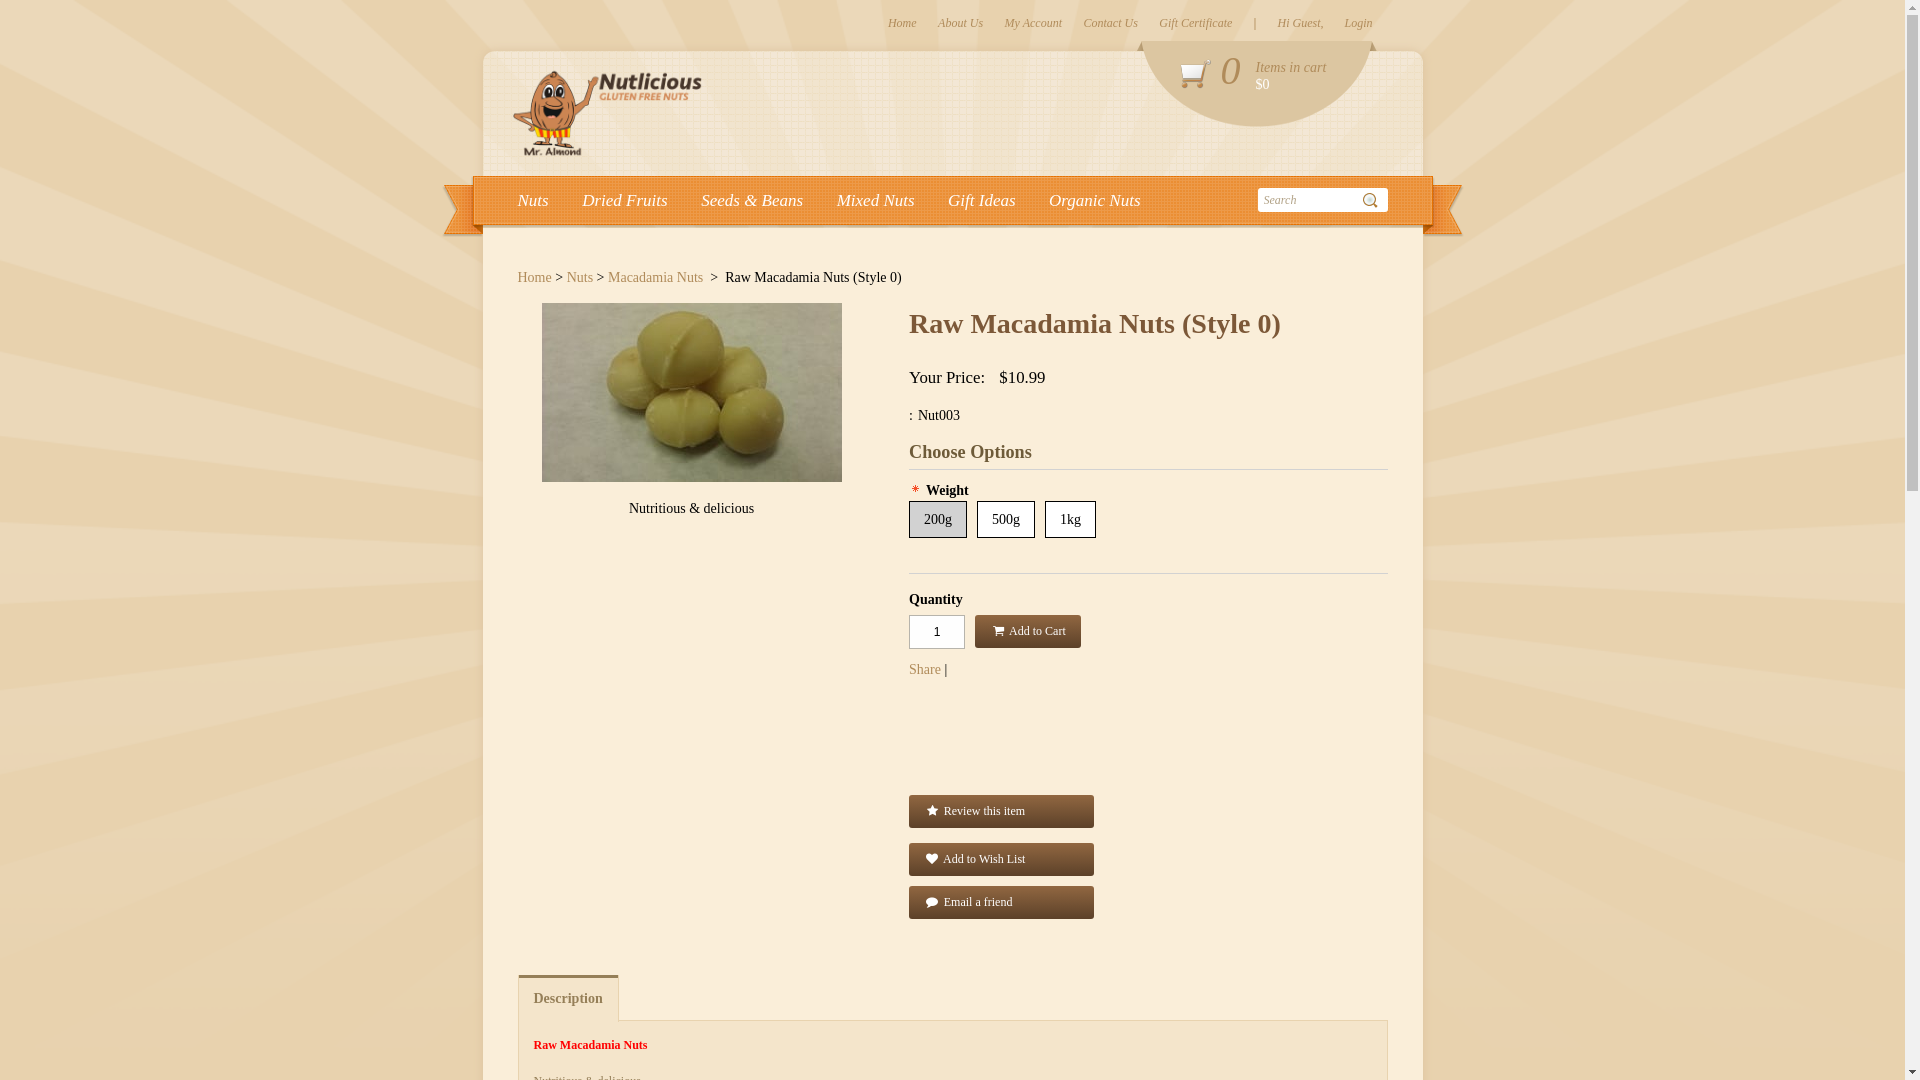  What do you see at coordinates (960, 23) in the screenshot?
I see `About Us` at bounding box center [960, 23].